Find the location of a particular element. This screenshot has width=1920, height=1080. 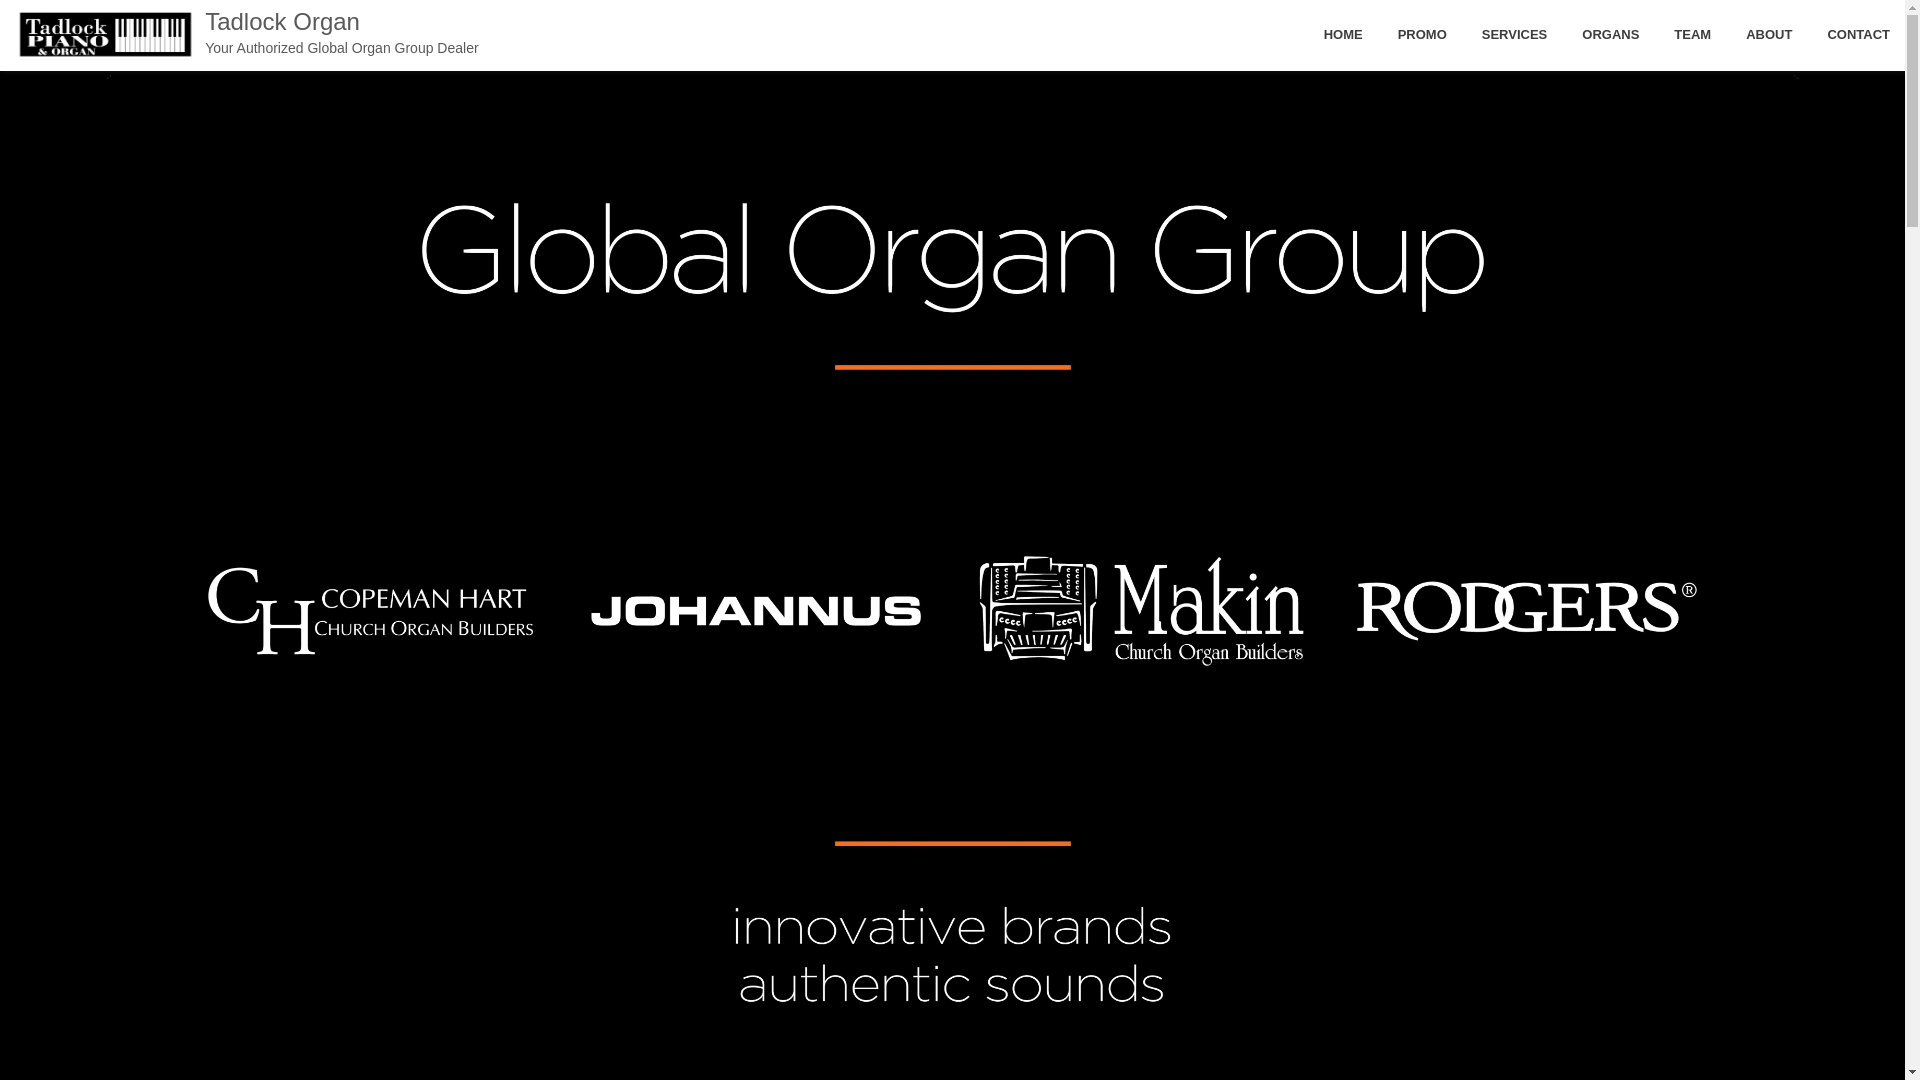

SERVICES is located at coordinates (1514, 35).